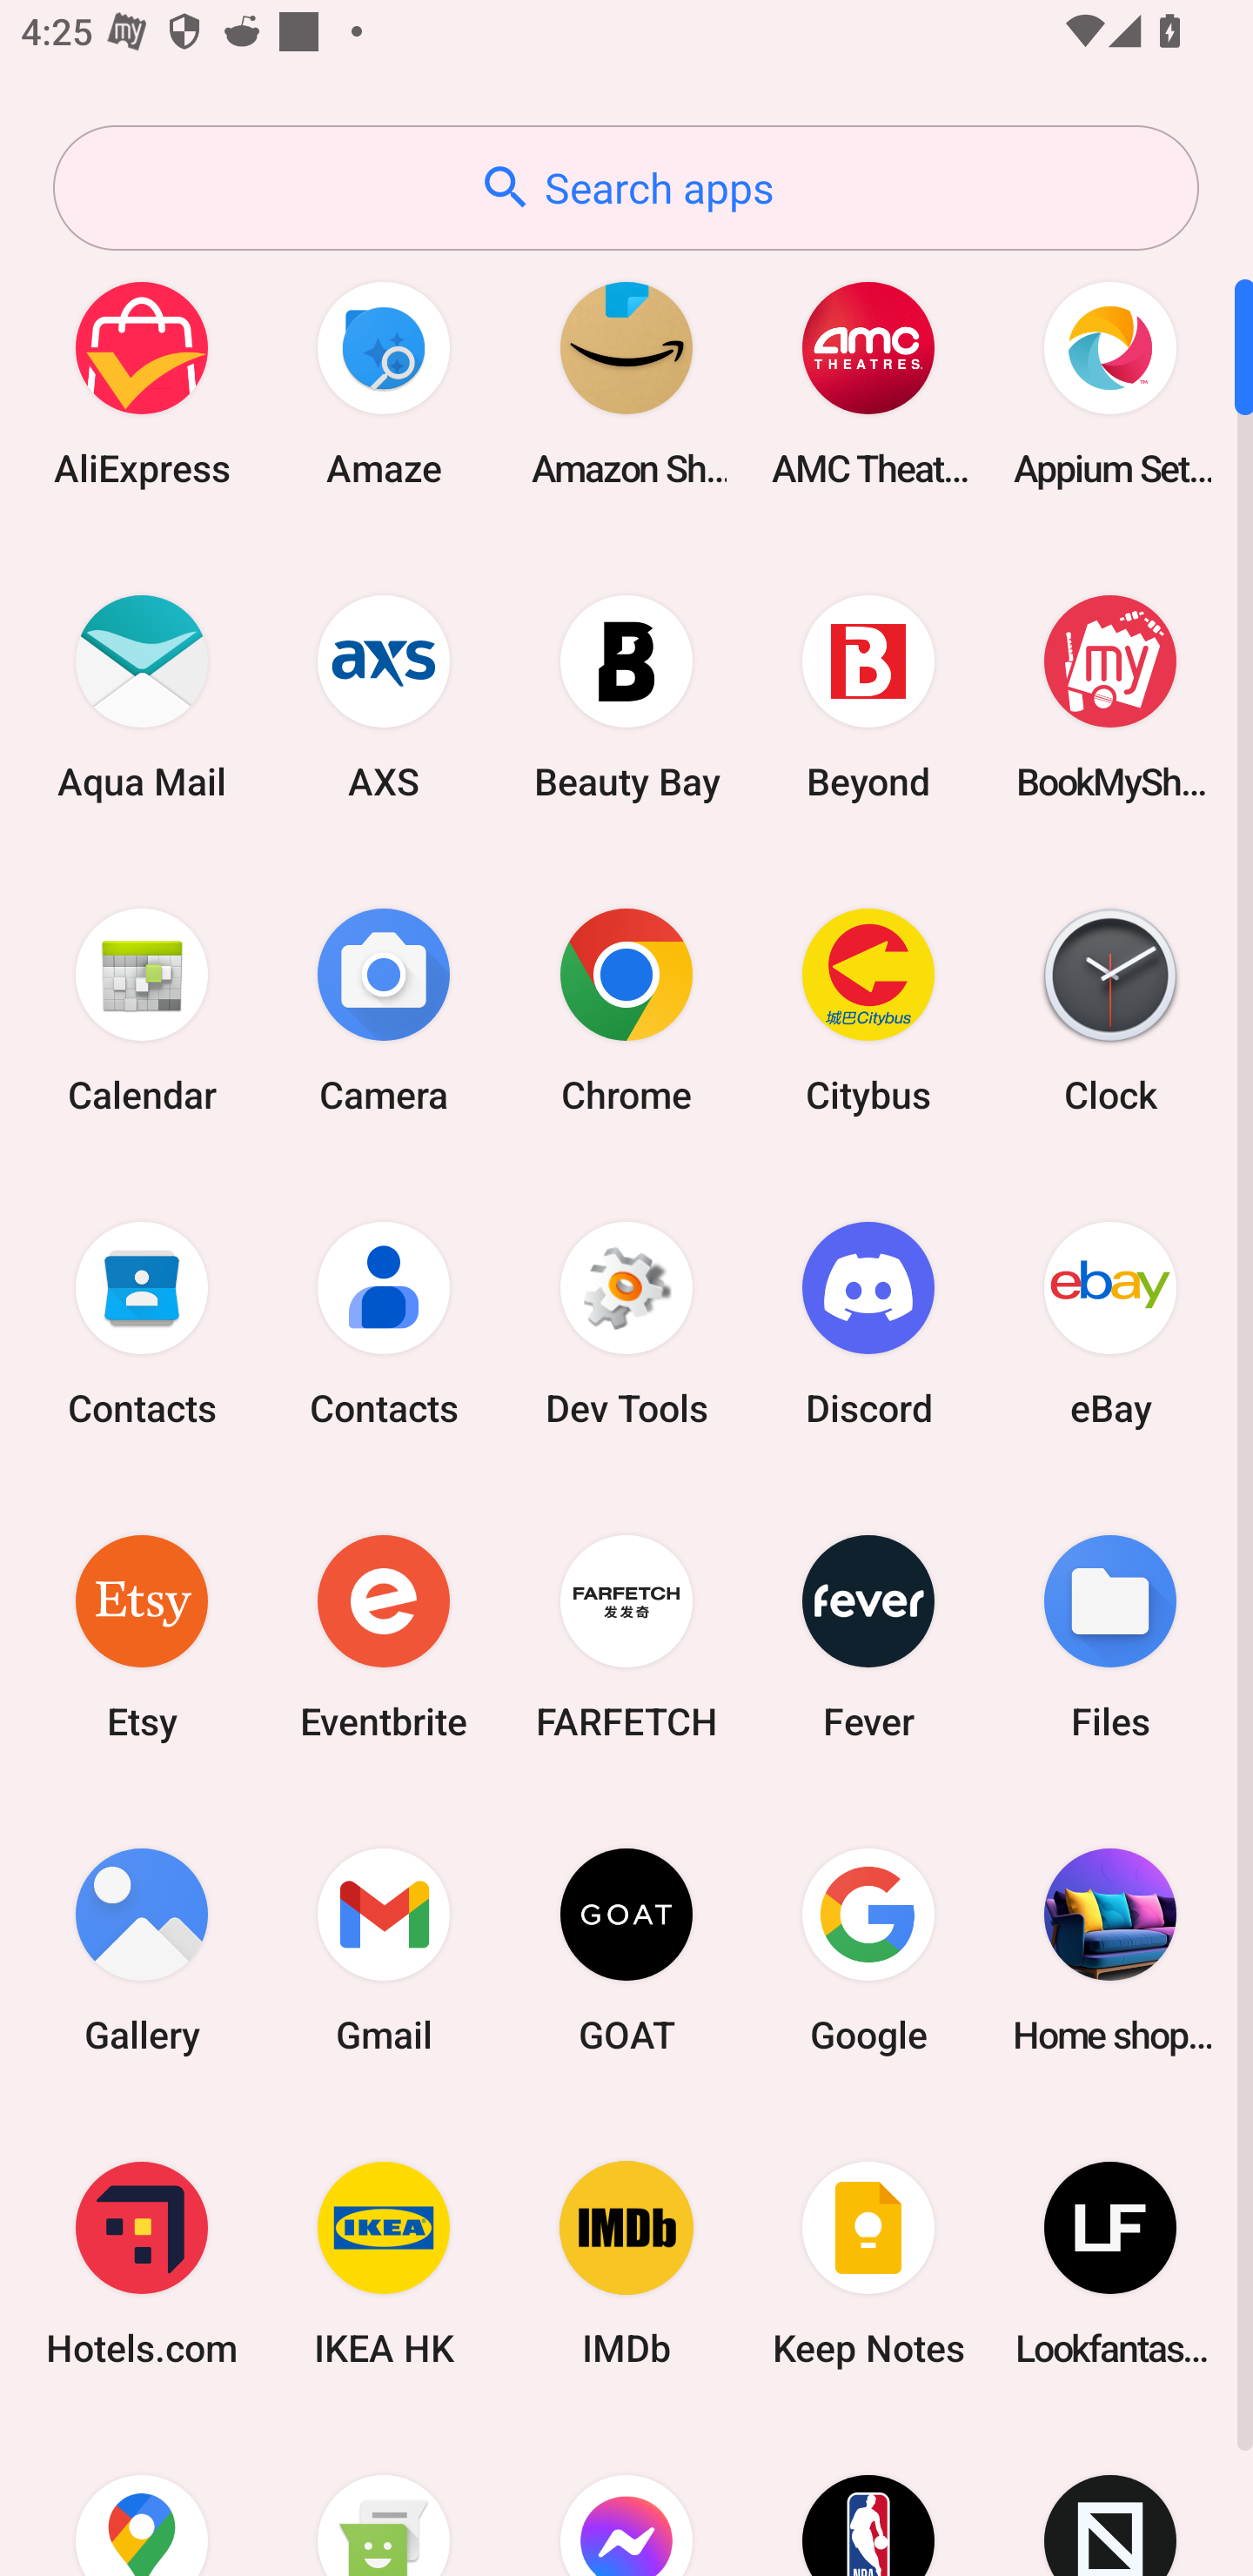 The height and width of the screenshot is (2576, 1253). Describe the element at coordinates (868, 696) in the screenshot. I see `Beyond` at that location.